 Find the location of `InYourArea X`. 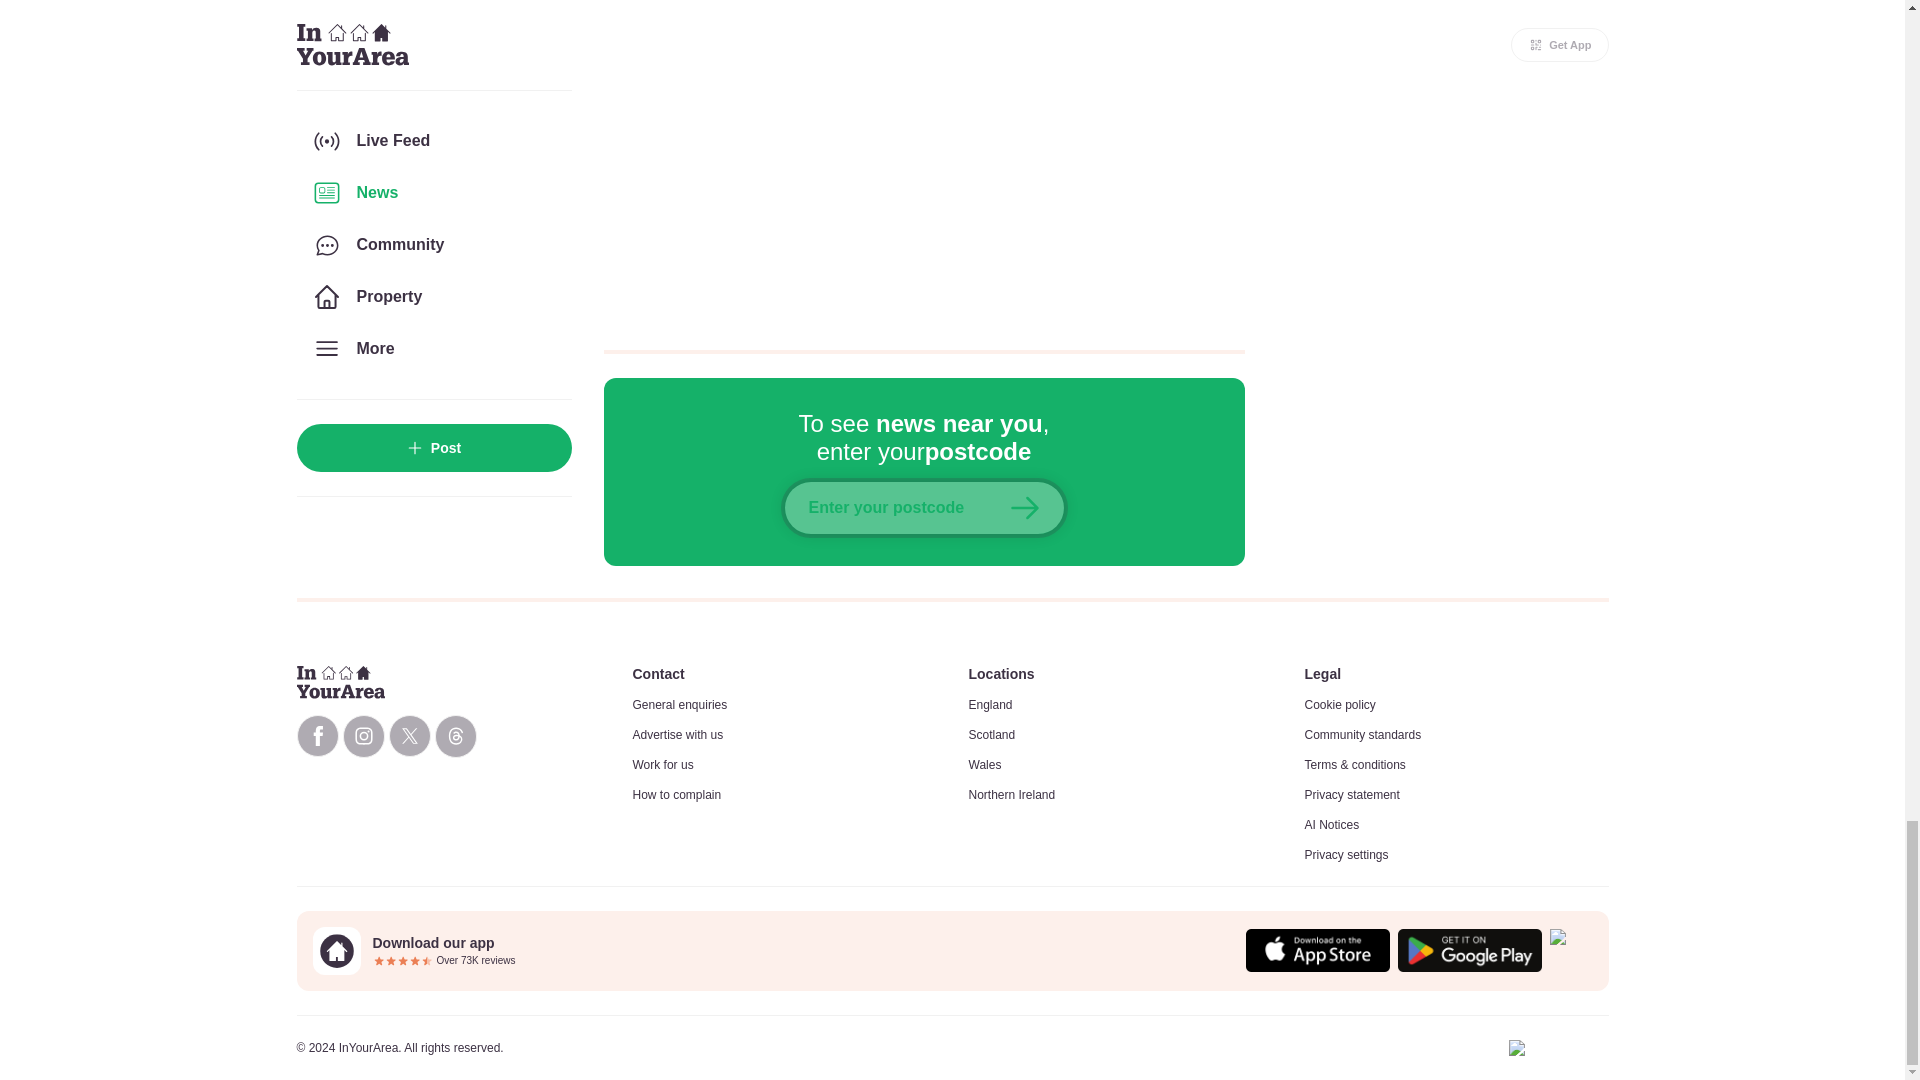

InYourArea X is located at coordinates (408, 736).